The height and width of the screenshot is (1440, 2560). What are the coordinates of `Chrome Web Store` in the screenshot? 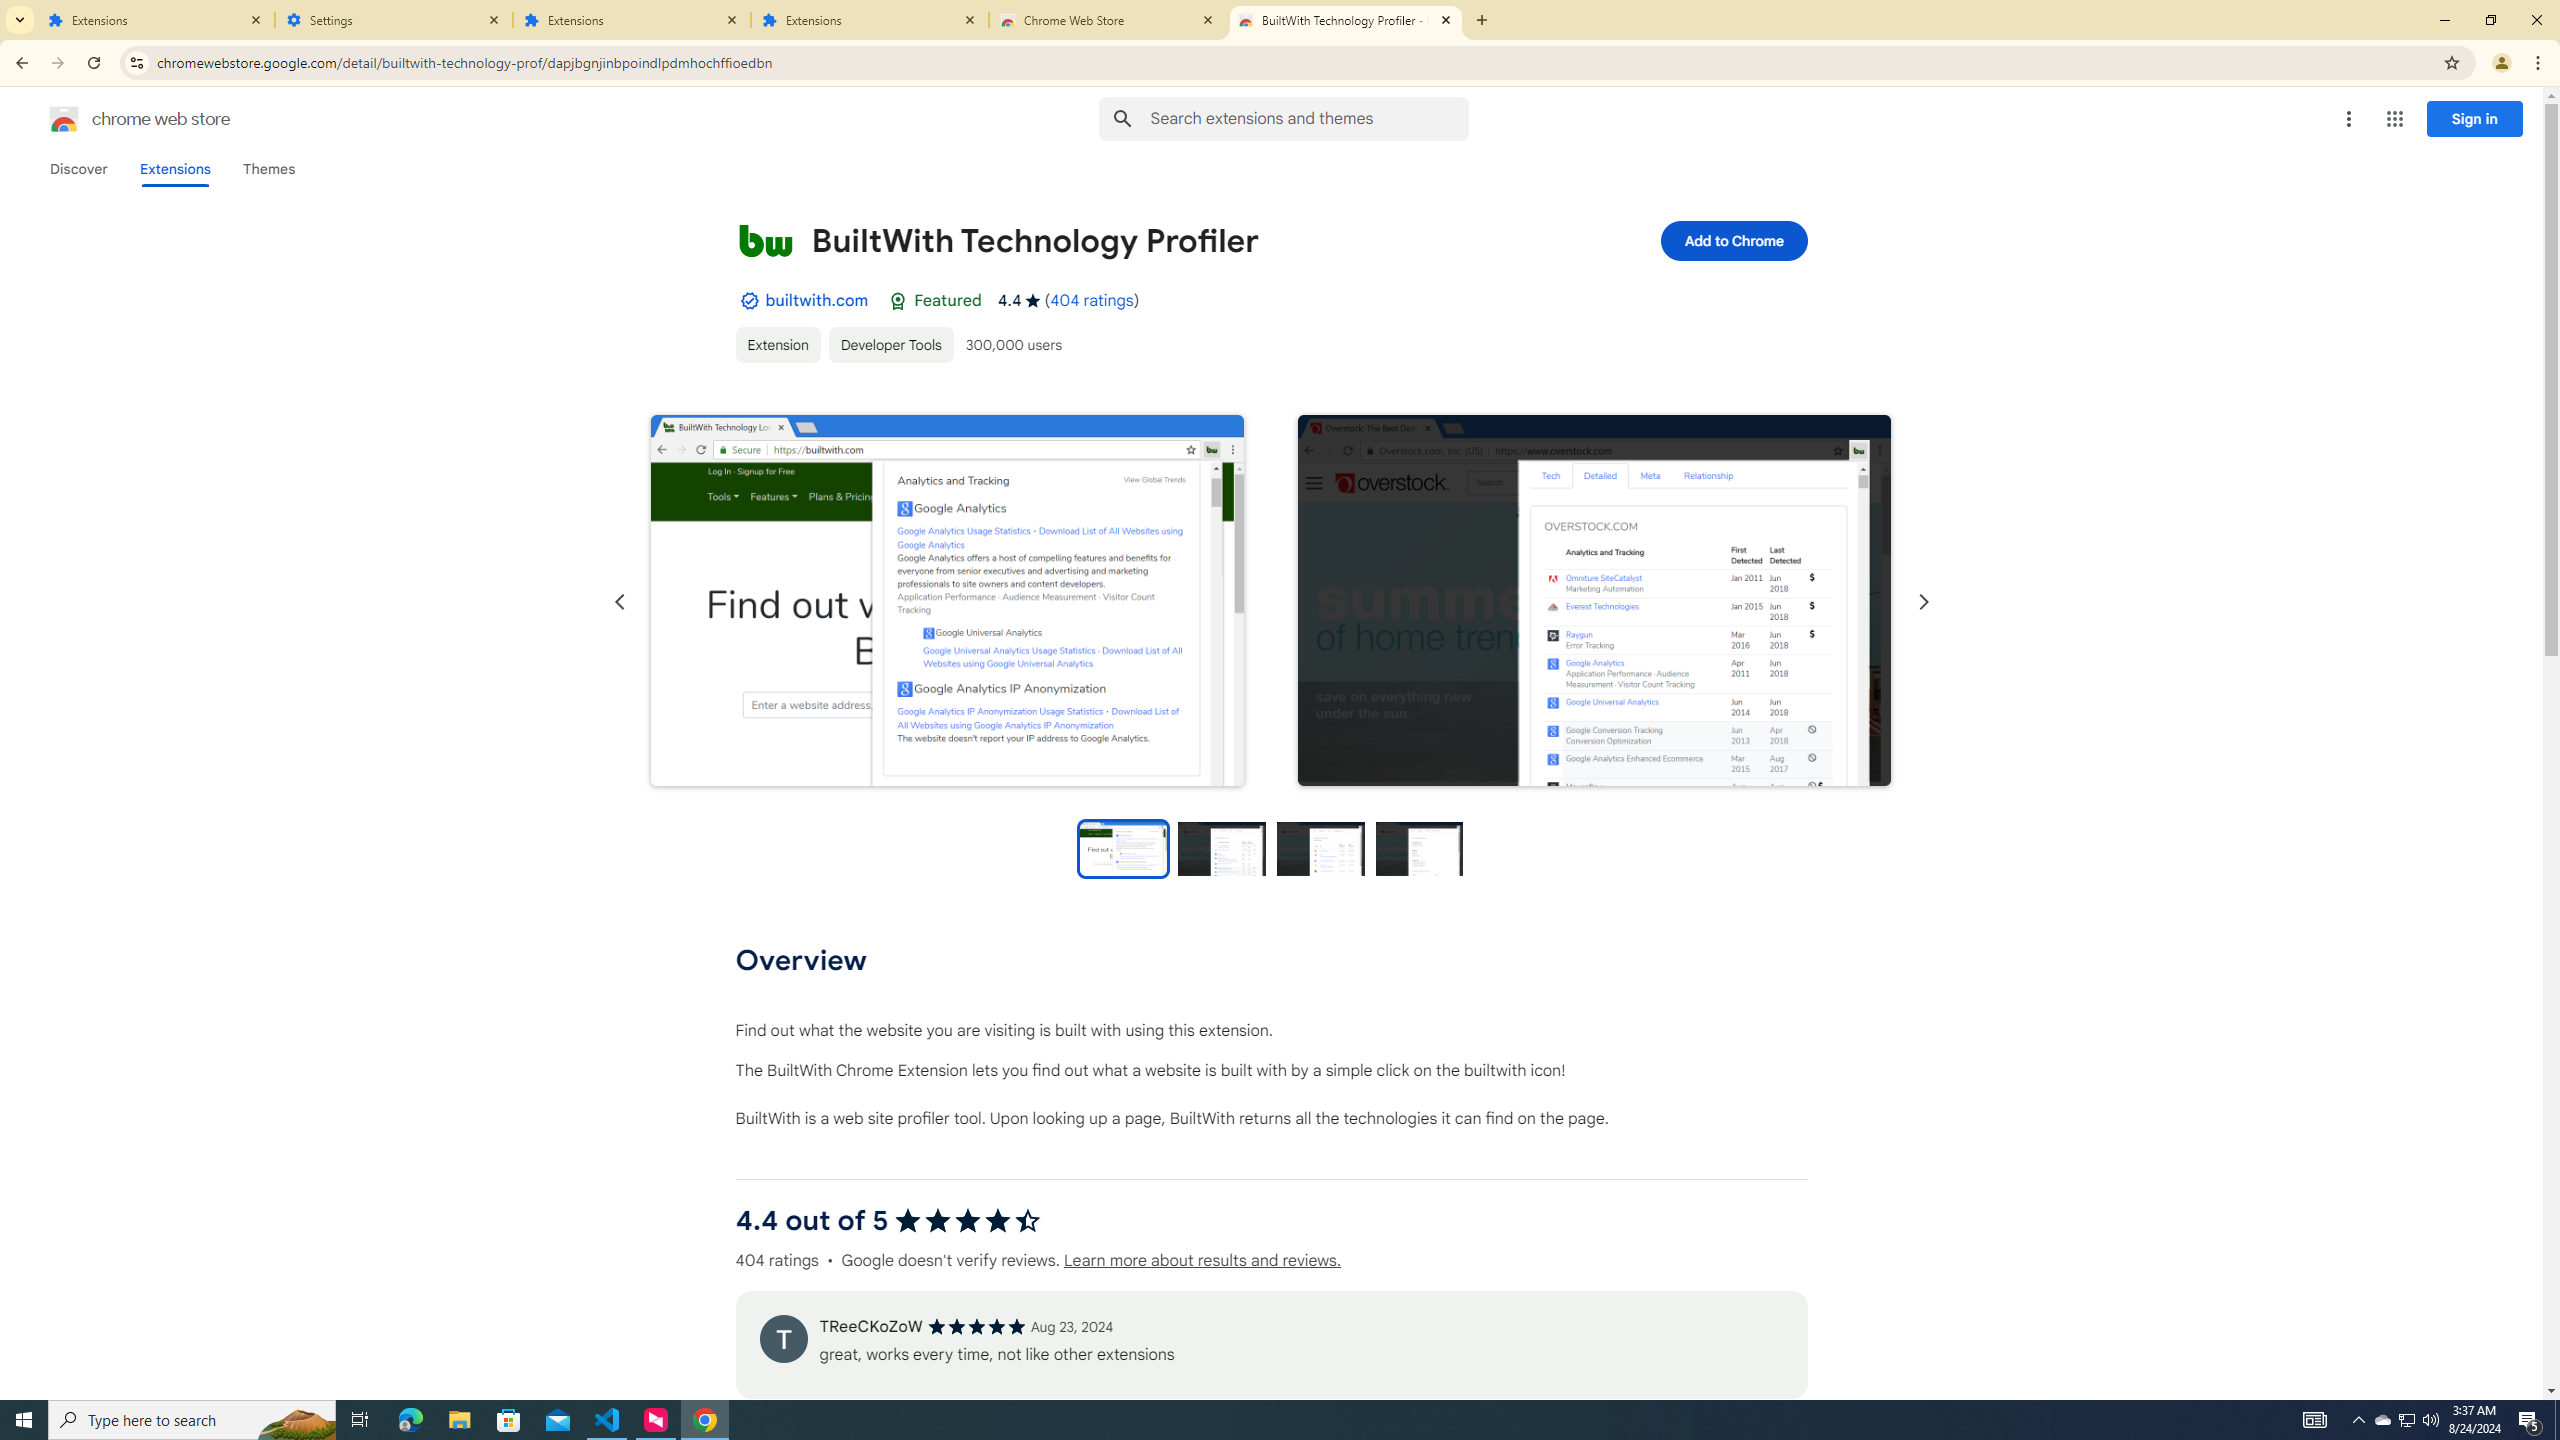 It's located at (1108, 20).